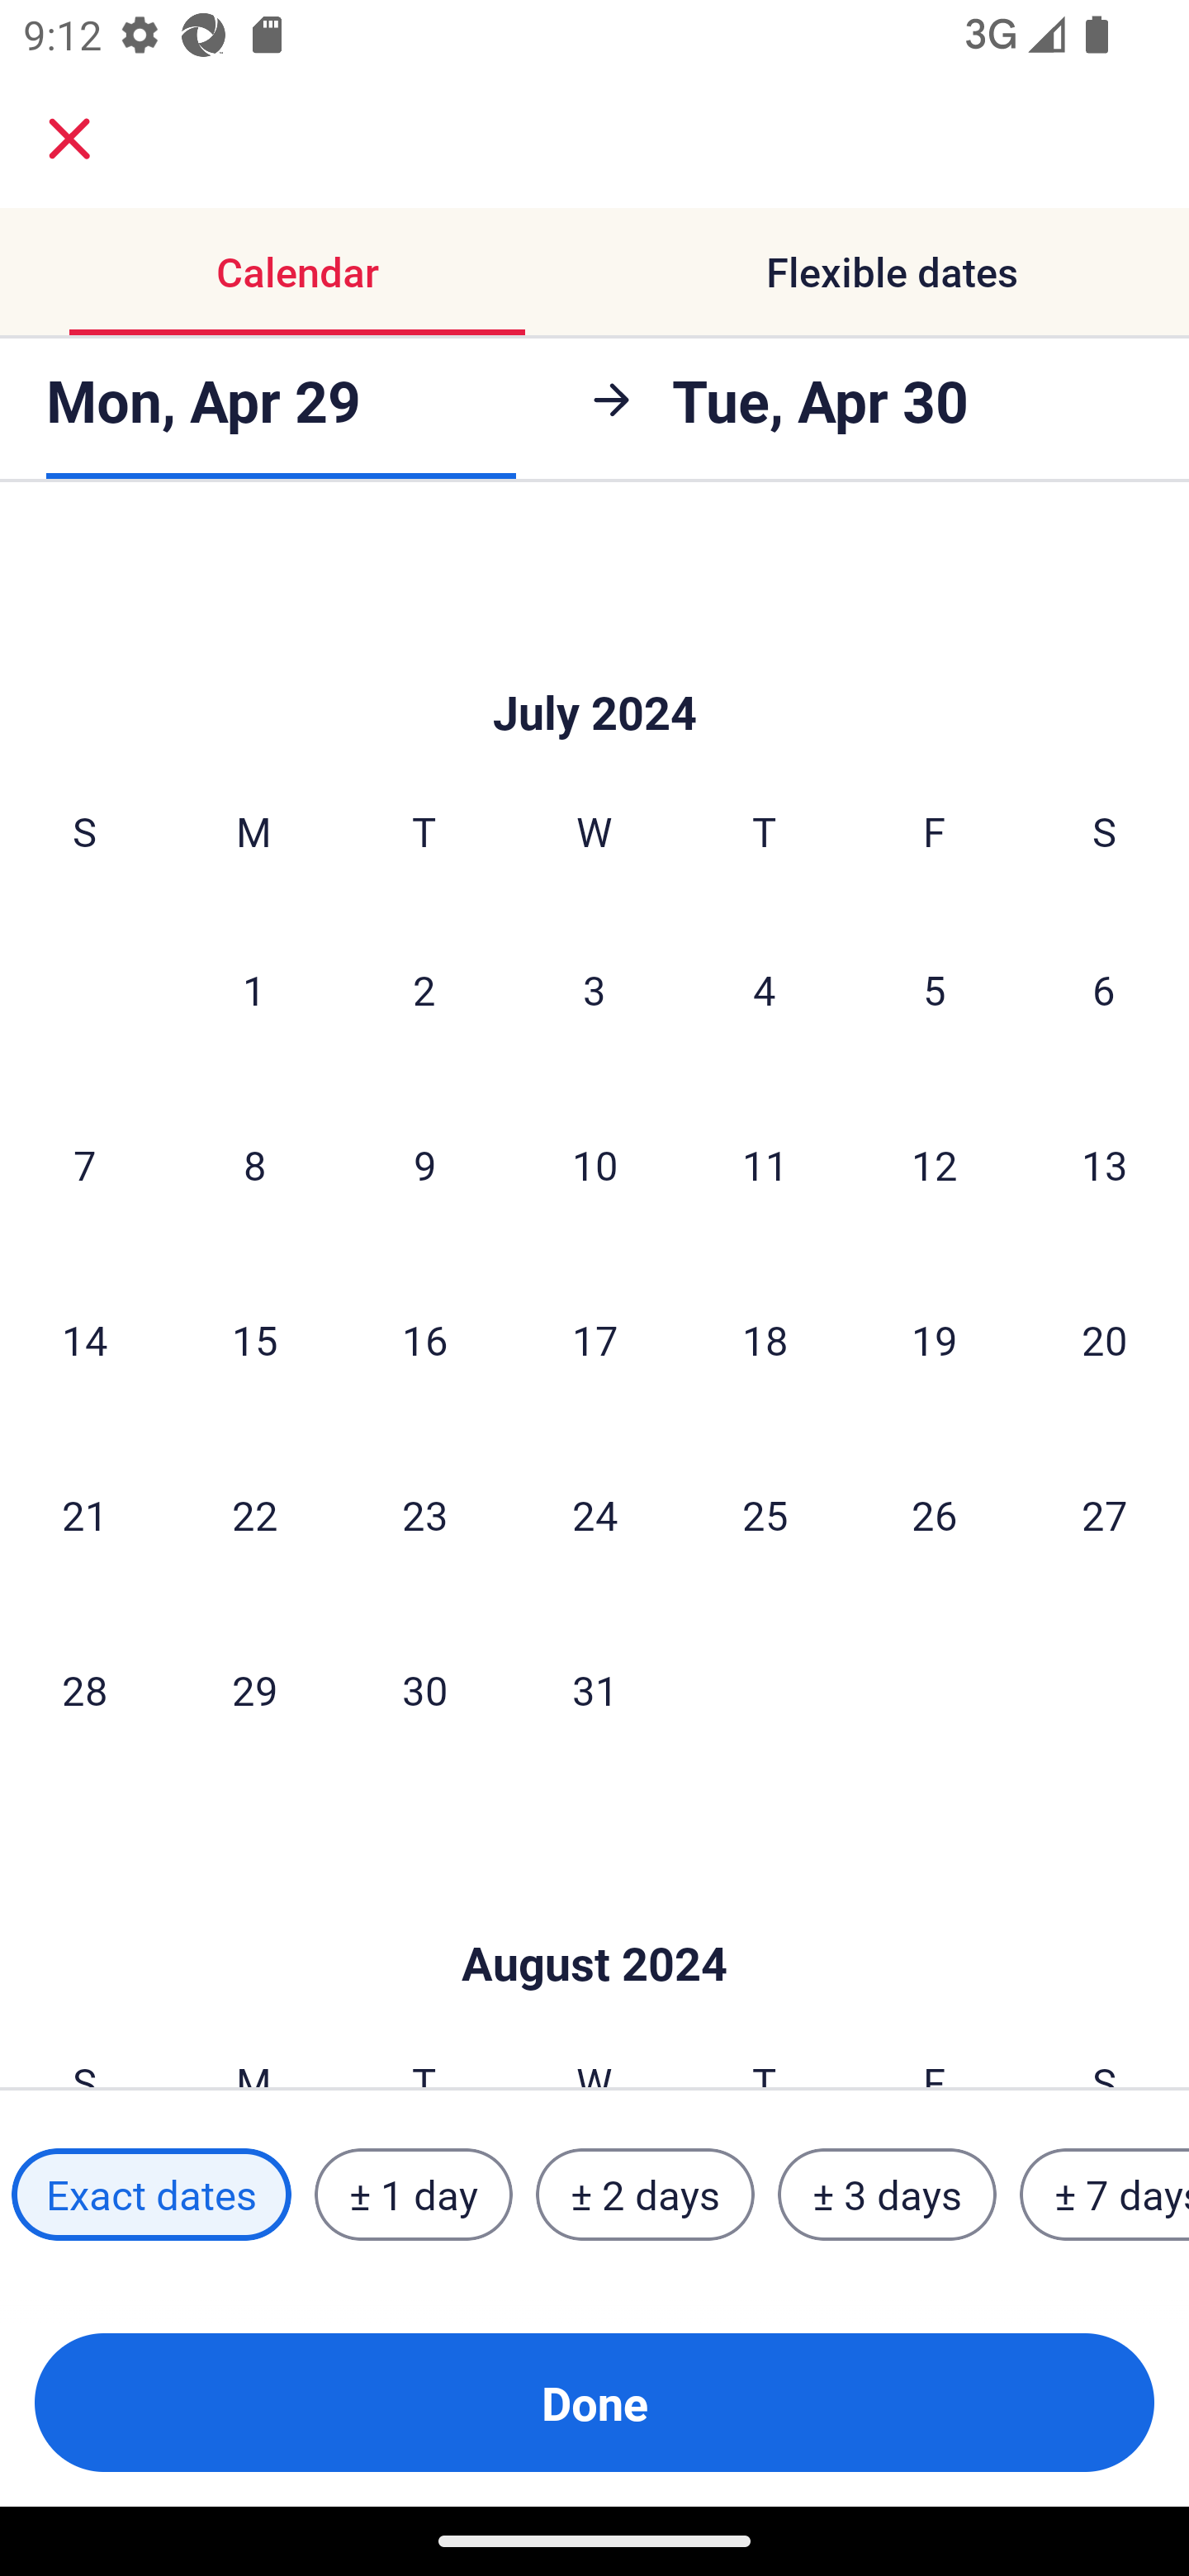 The width and height of the screenshot is (1189, 2576). I want to click on ± 1 day, so click(413, 2195).